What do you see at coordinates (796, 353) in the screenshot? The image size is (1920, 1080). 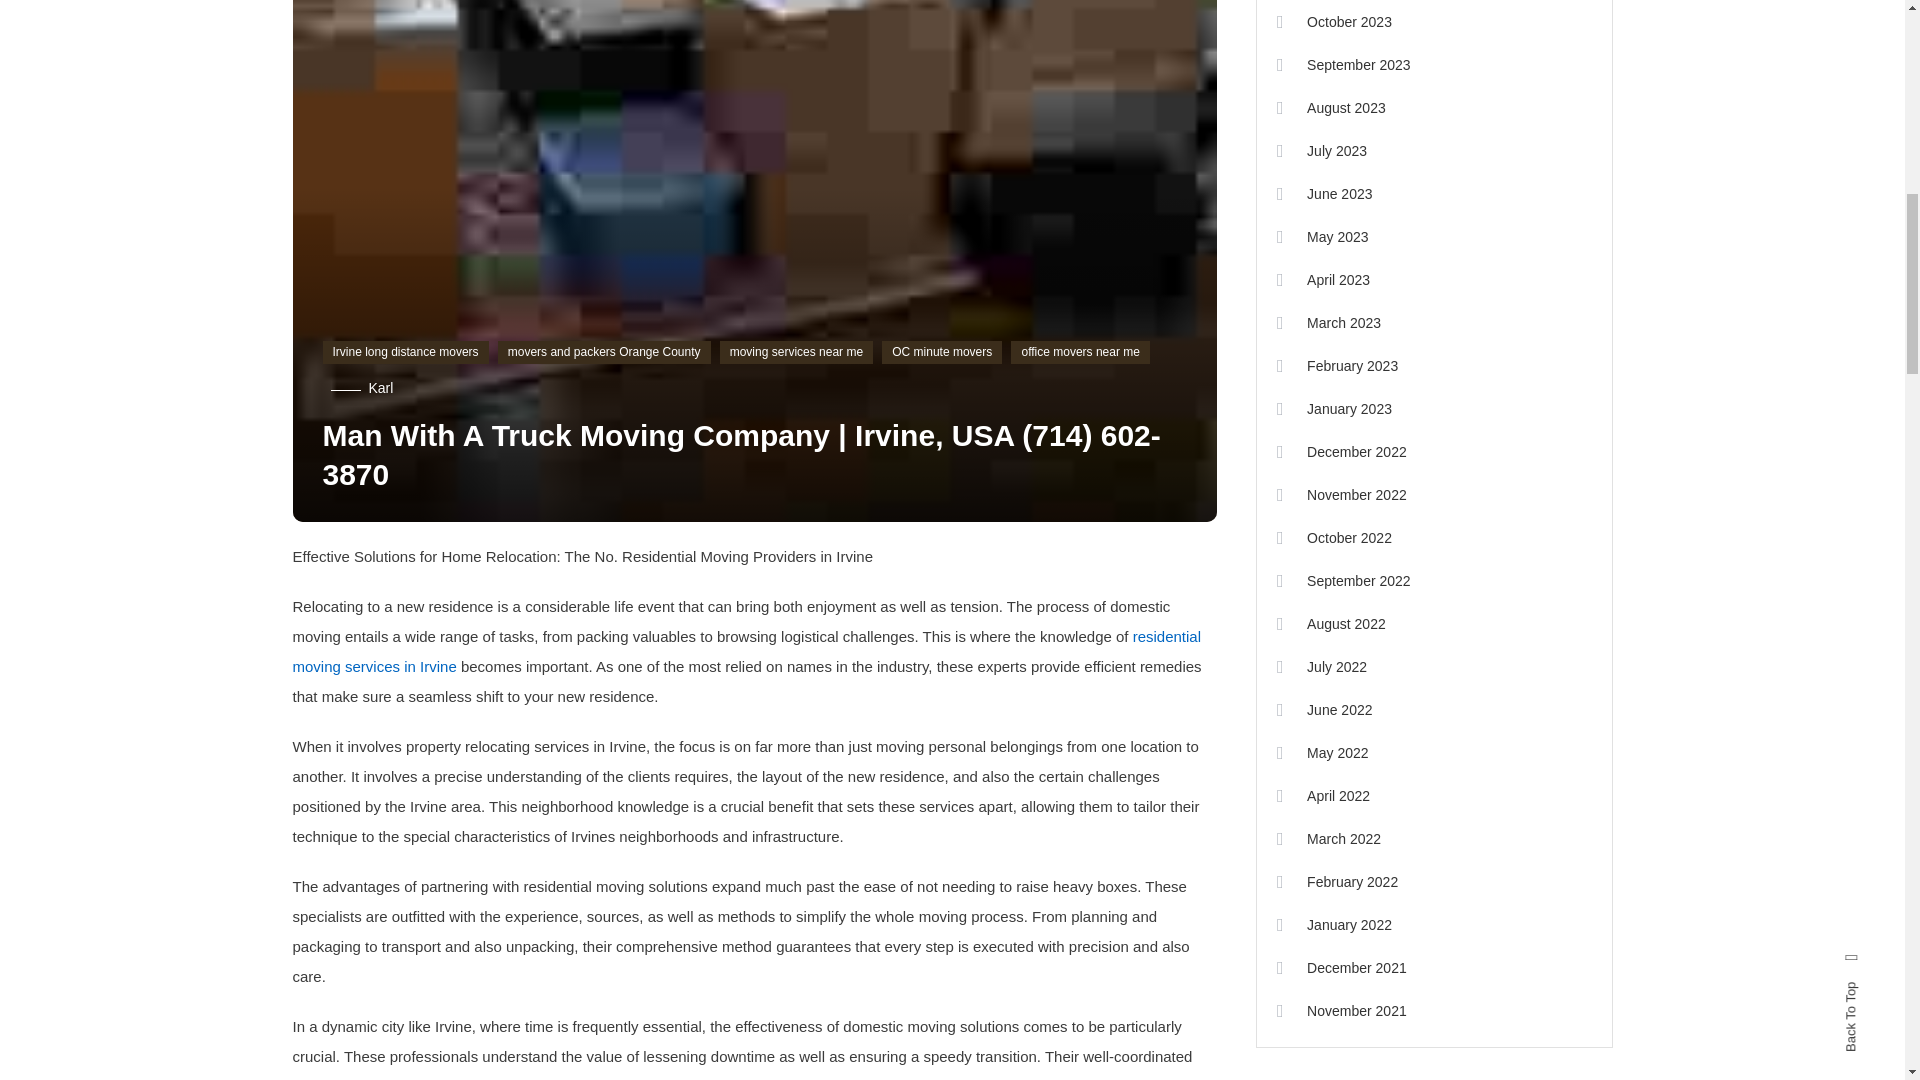 I see `moving services near me` at bounding box center [796, 353].